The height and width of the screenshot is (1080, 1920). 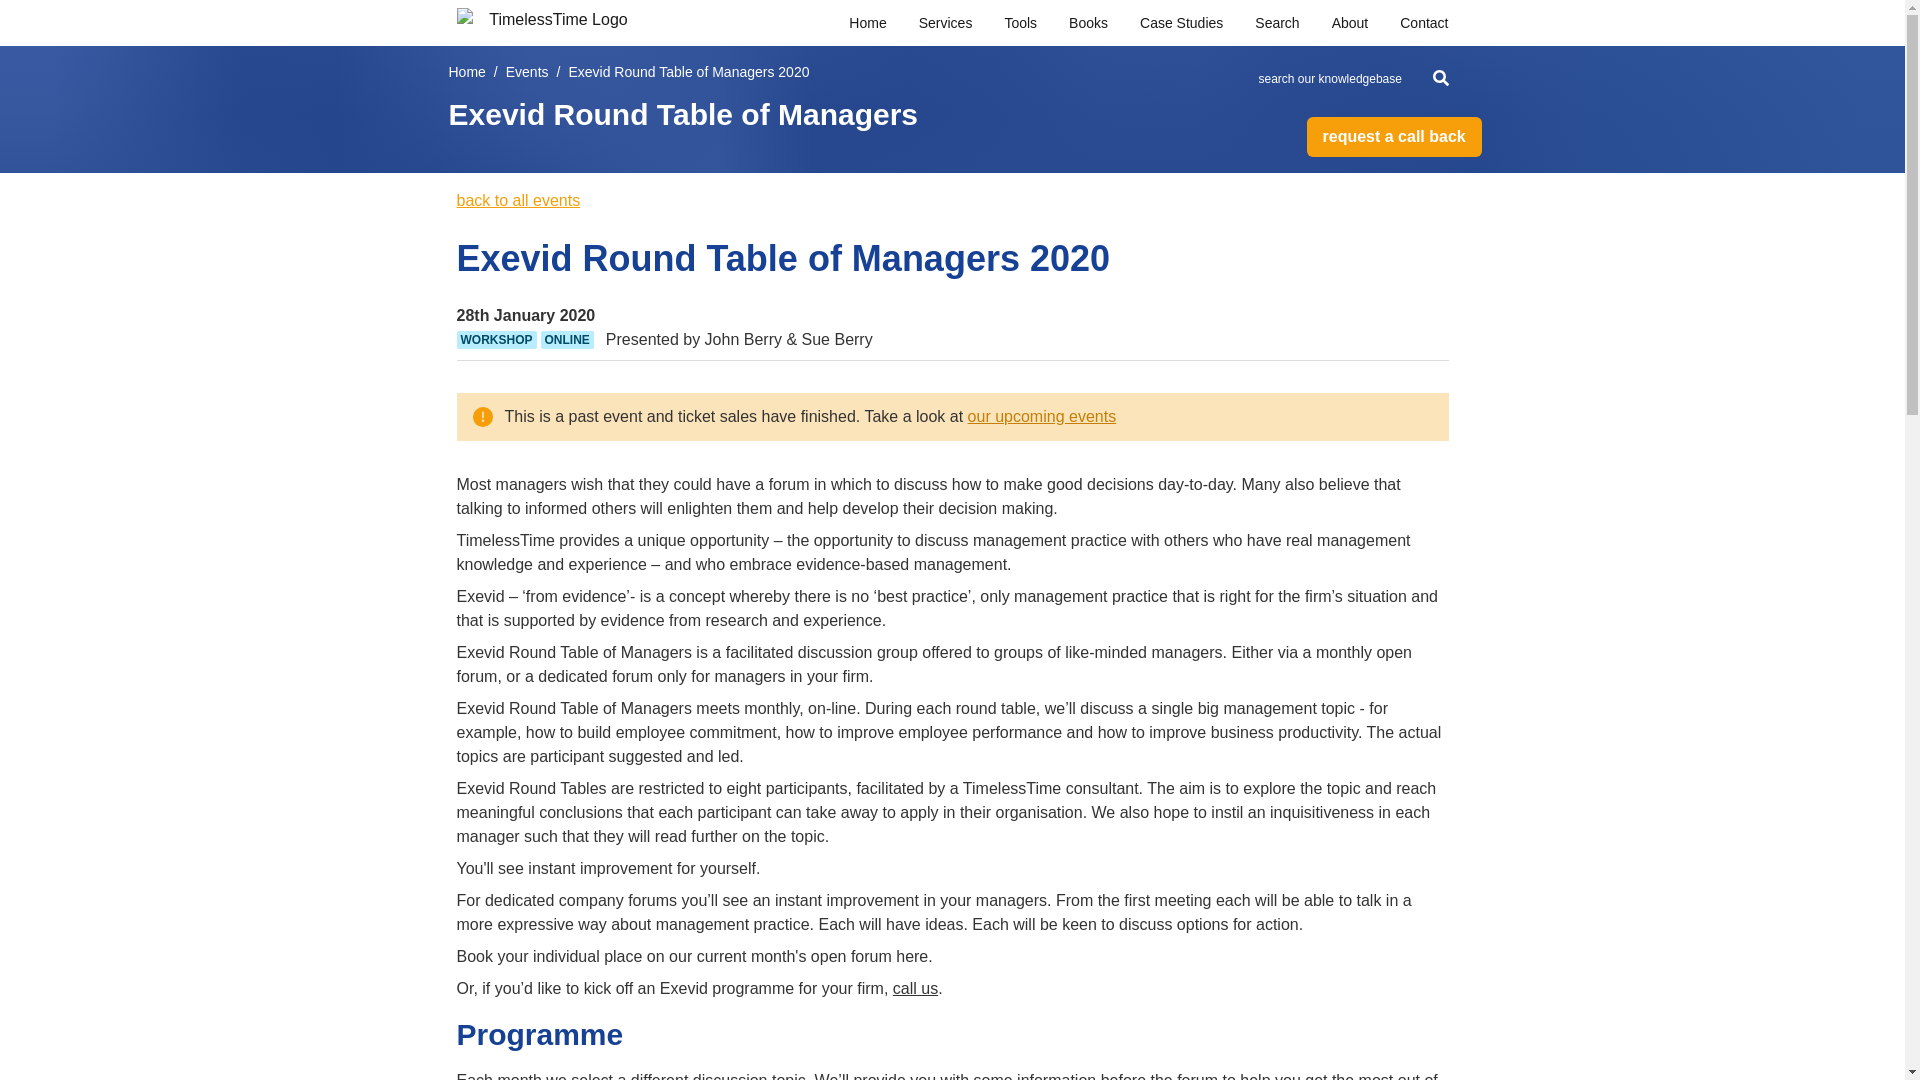 What do you see at coordinates (1277, 22) in the screenshot?
I see `Search` at bounding box center [1277, 22].